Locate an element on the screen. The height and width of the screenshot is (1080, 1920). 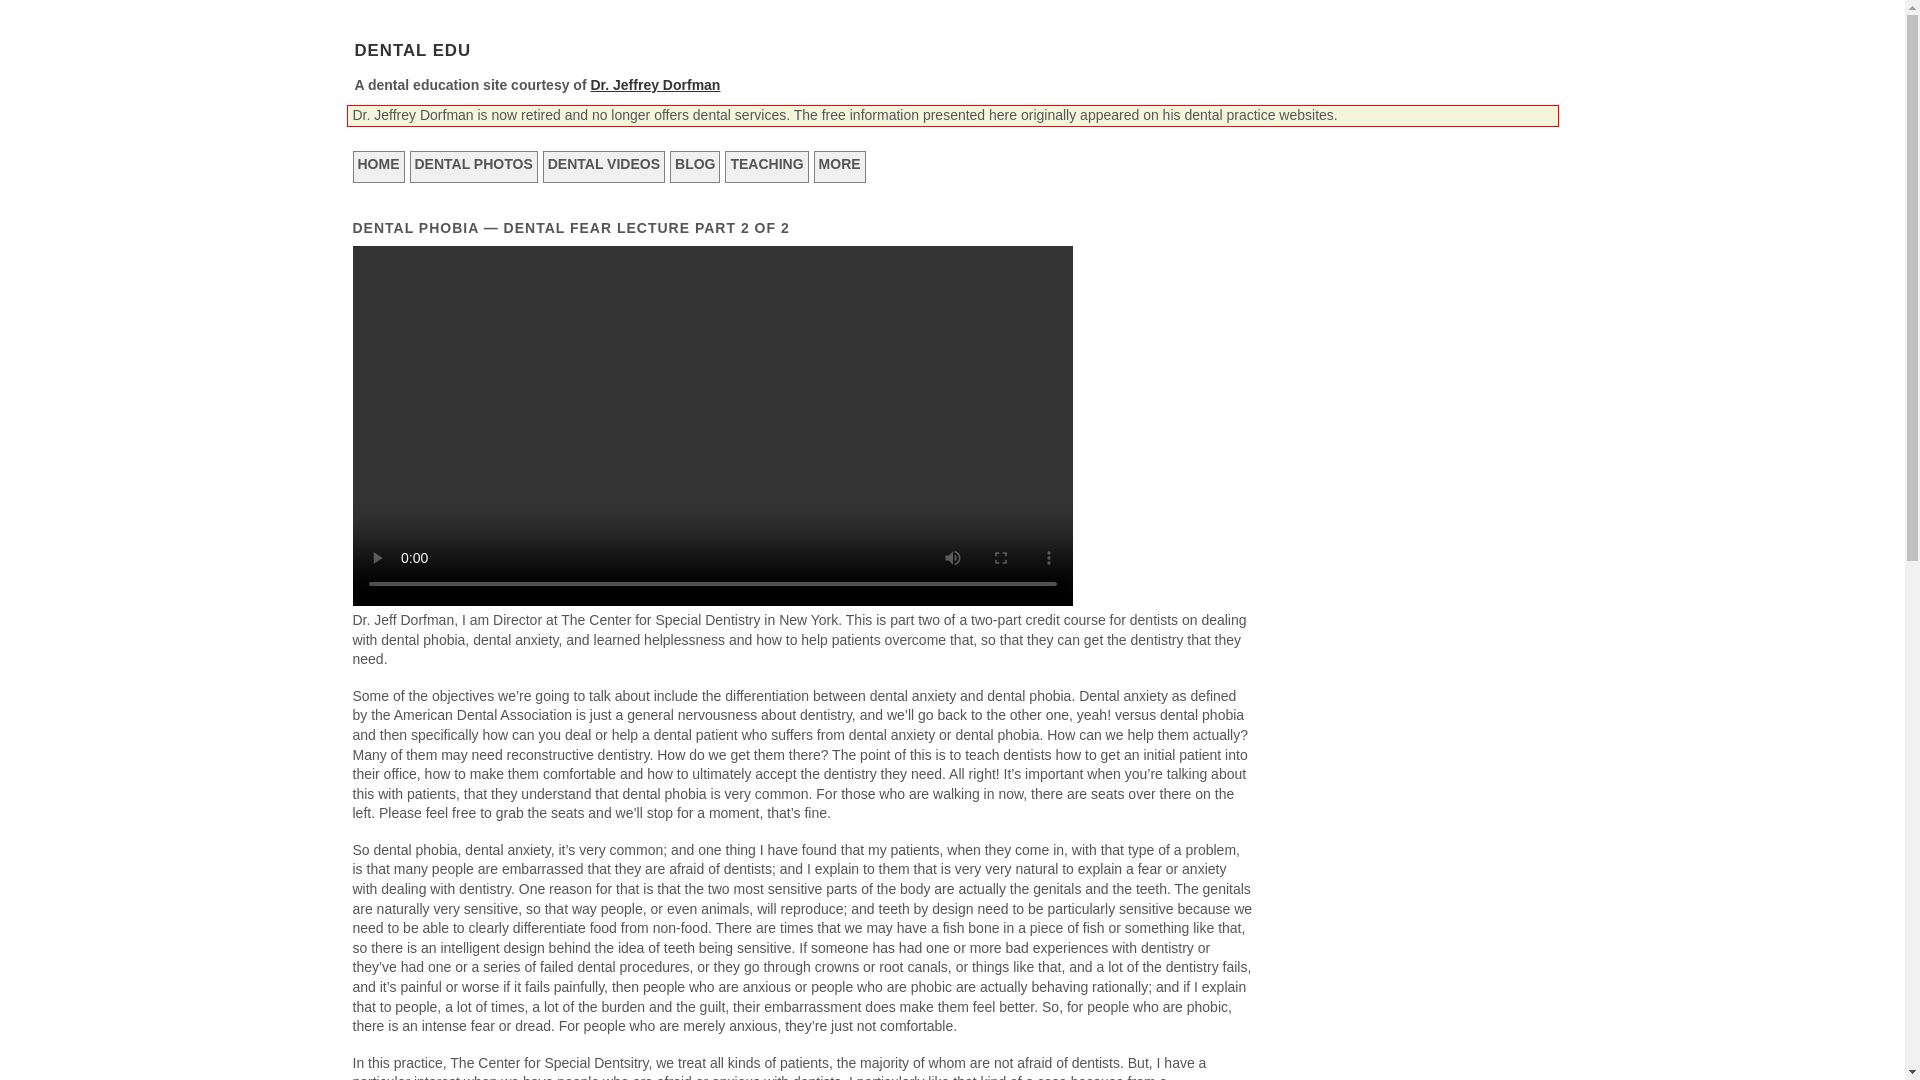
HOME is located at coordinates (377, 166).